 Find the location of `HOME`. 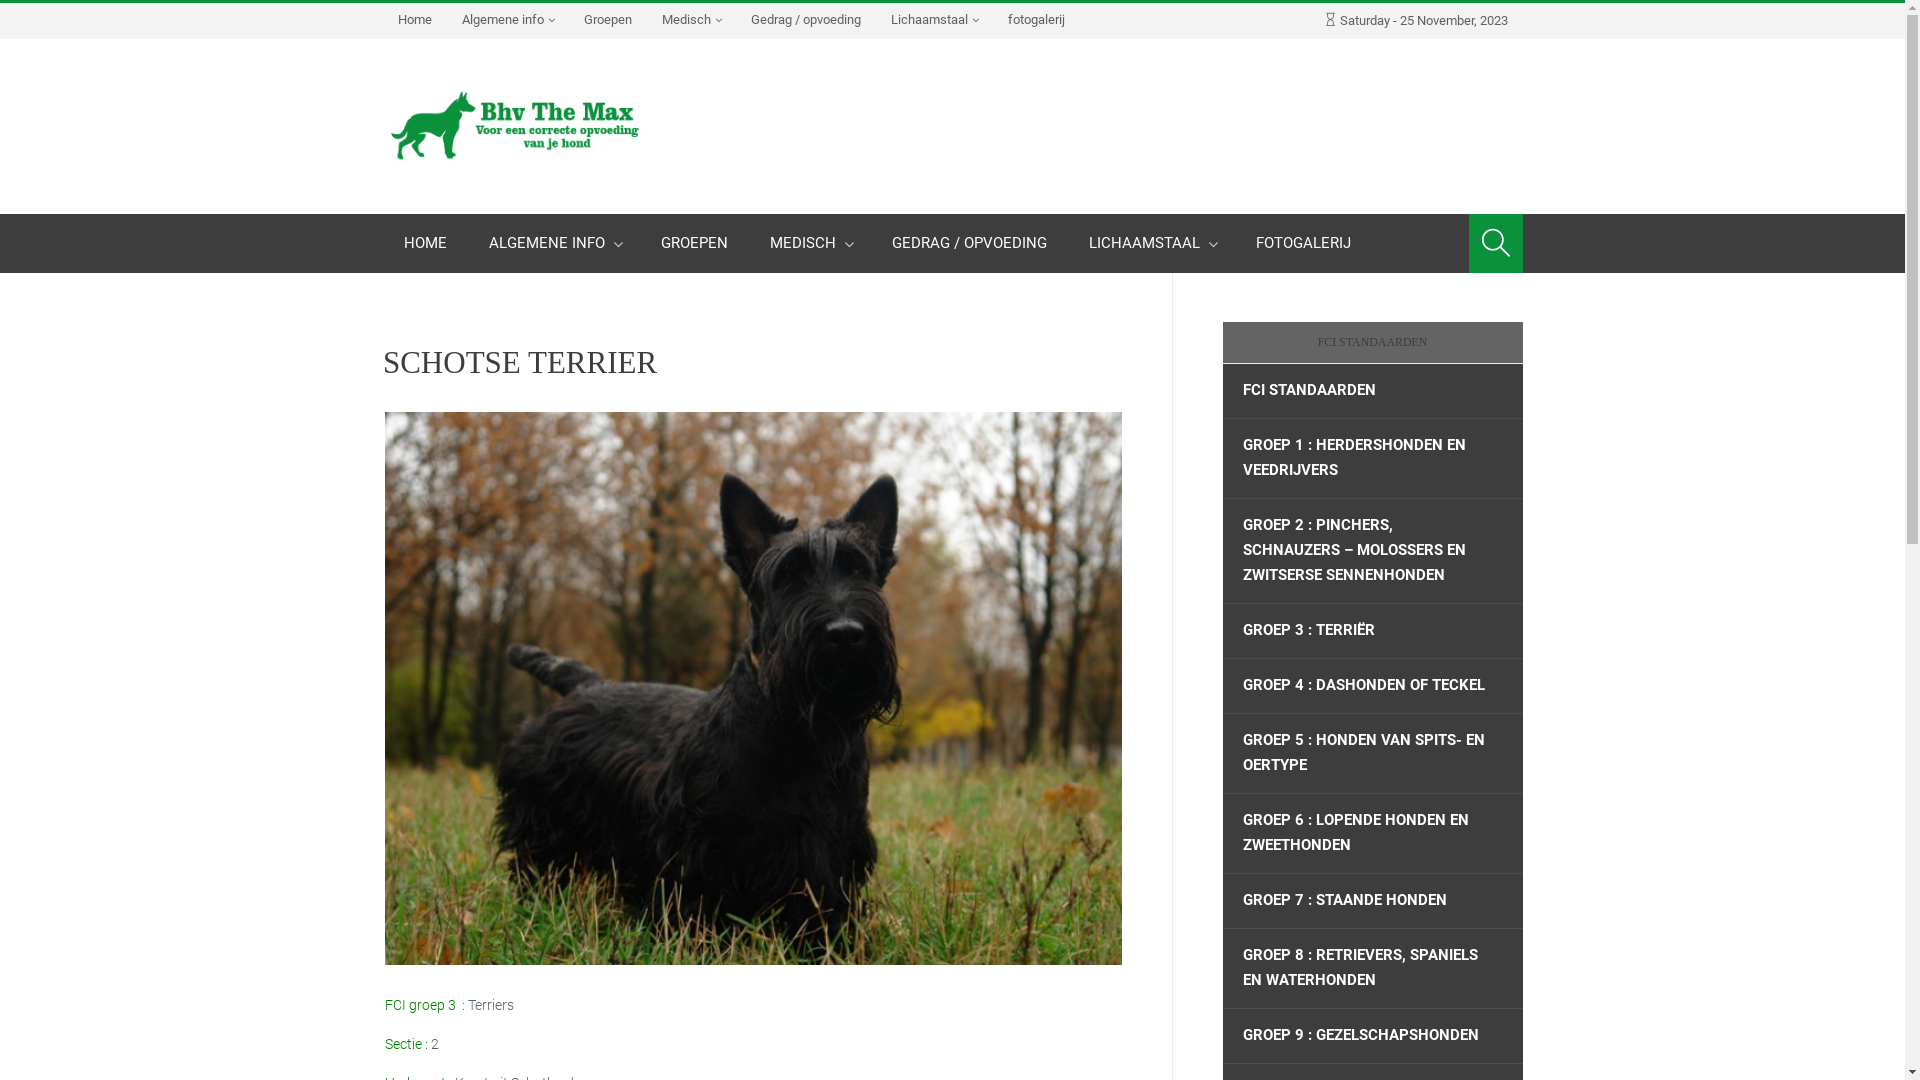

HOME is located at coordinates (424, 244).